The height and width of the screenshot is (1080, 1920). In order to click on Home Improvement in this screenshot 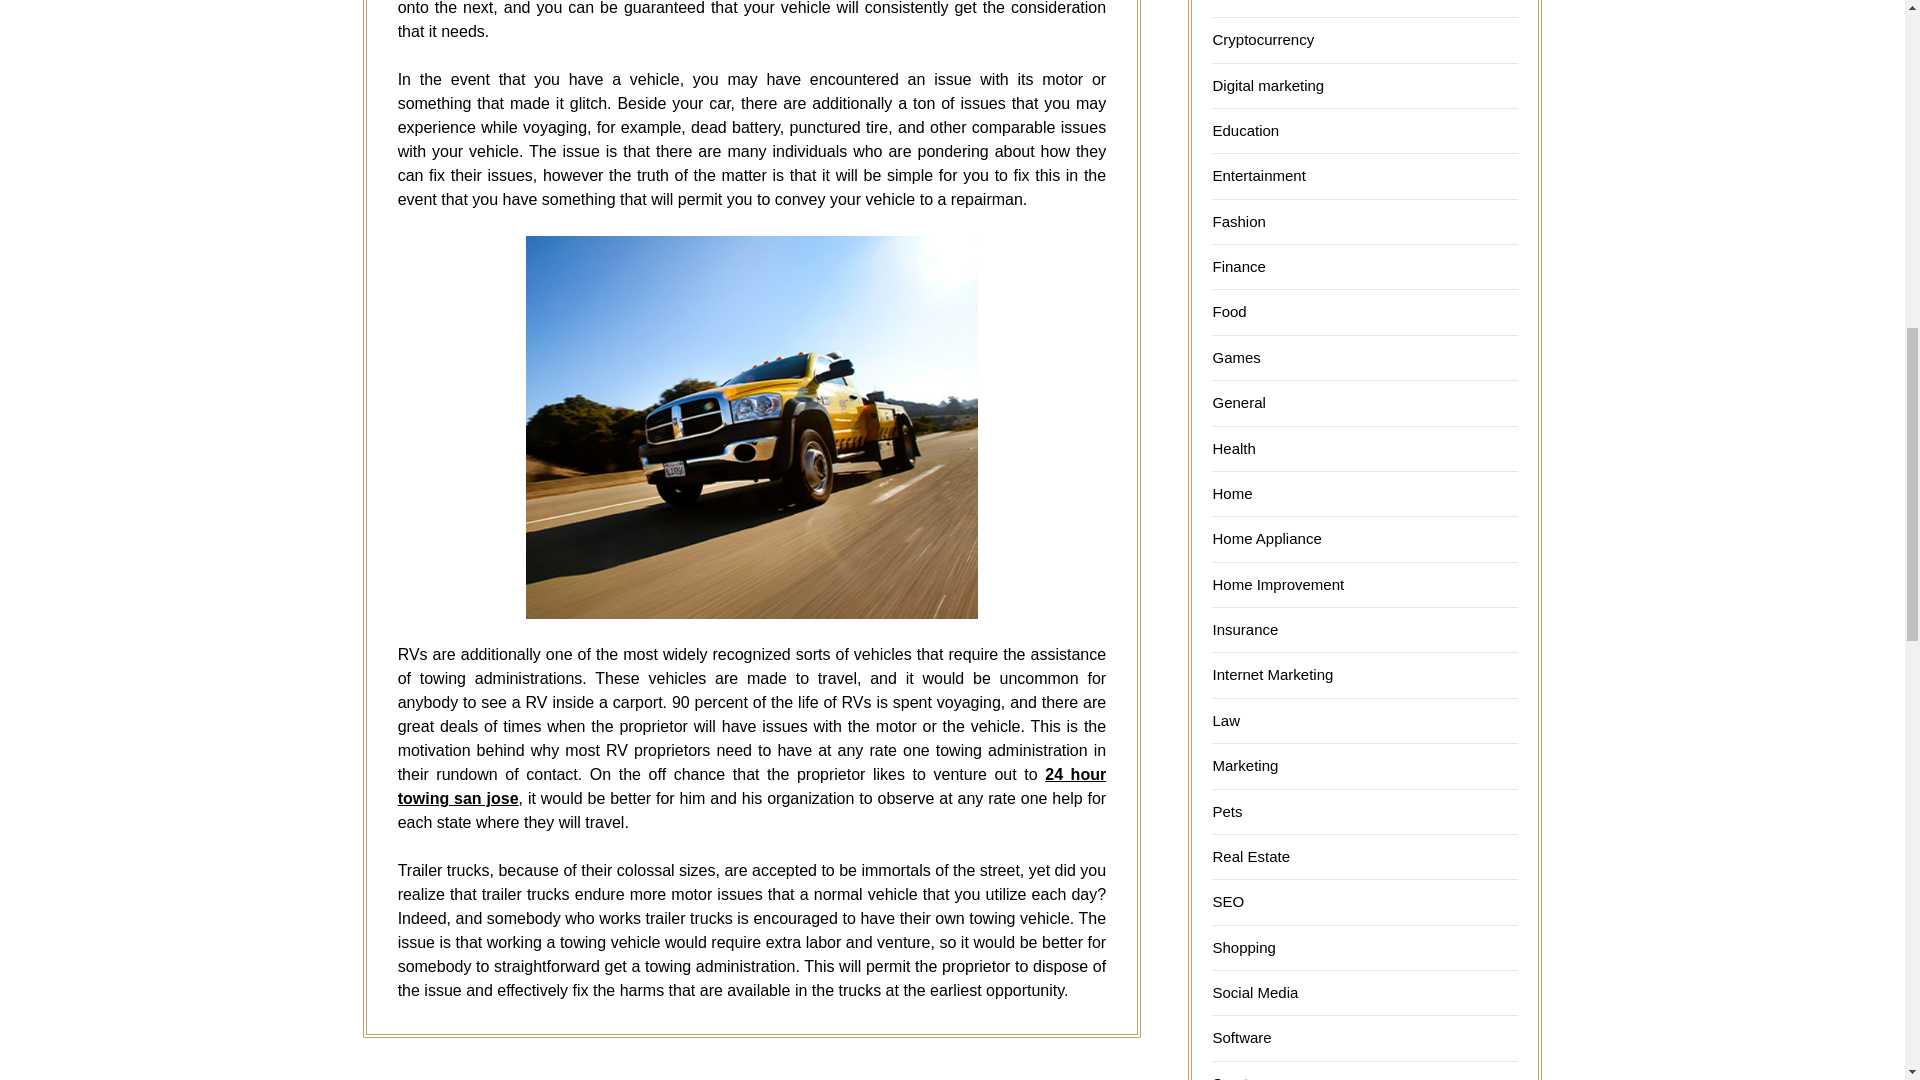, I will do `click(1278, 584)`.